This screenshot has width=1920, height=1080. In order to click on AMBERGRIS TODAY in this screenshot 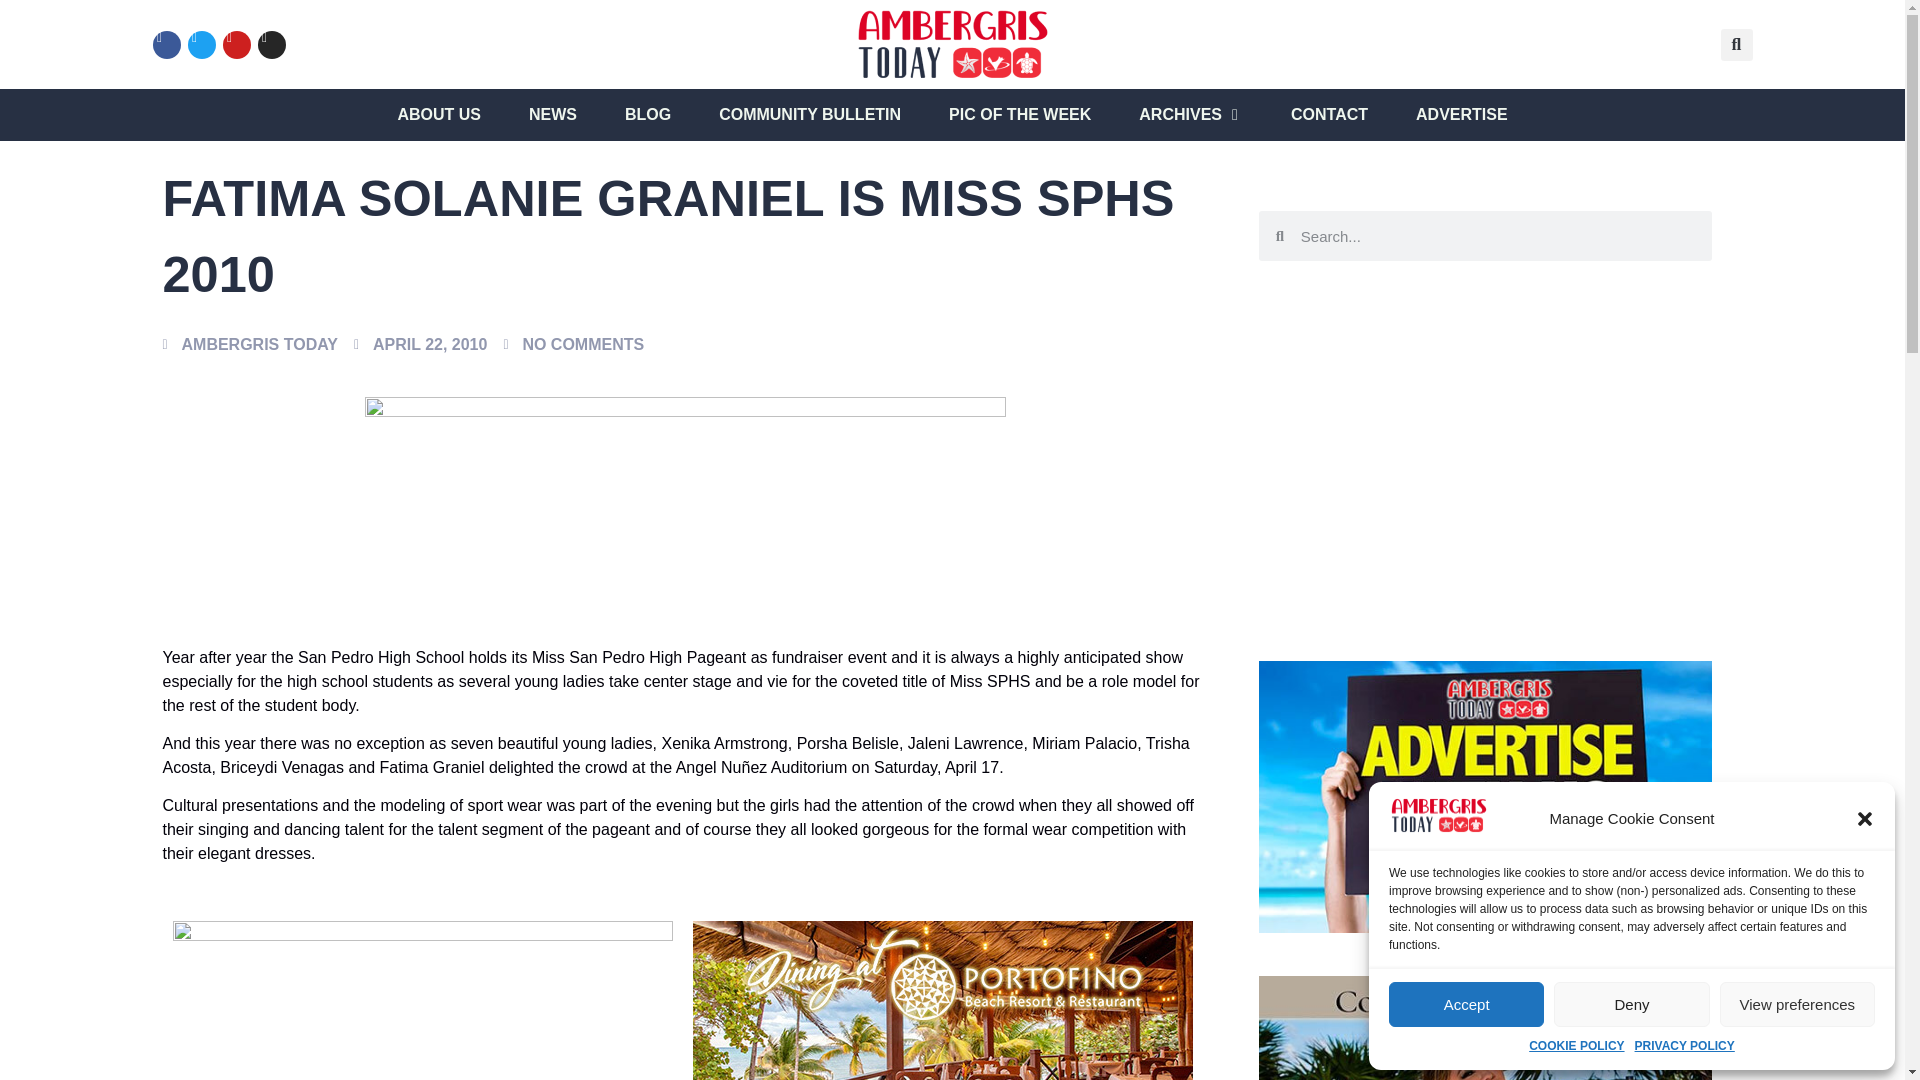, I will do `click(249, 344)`.